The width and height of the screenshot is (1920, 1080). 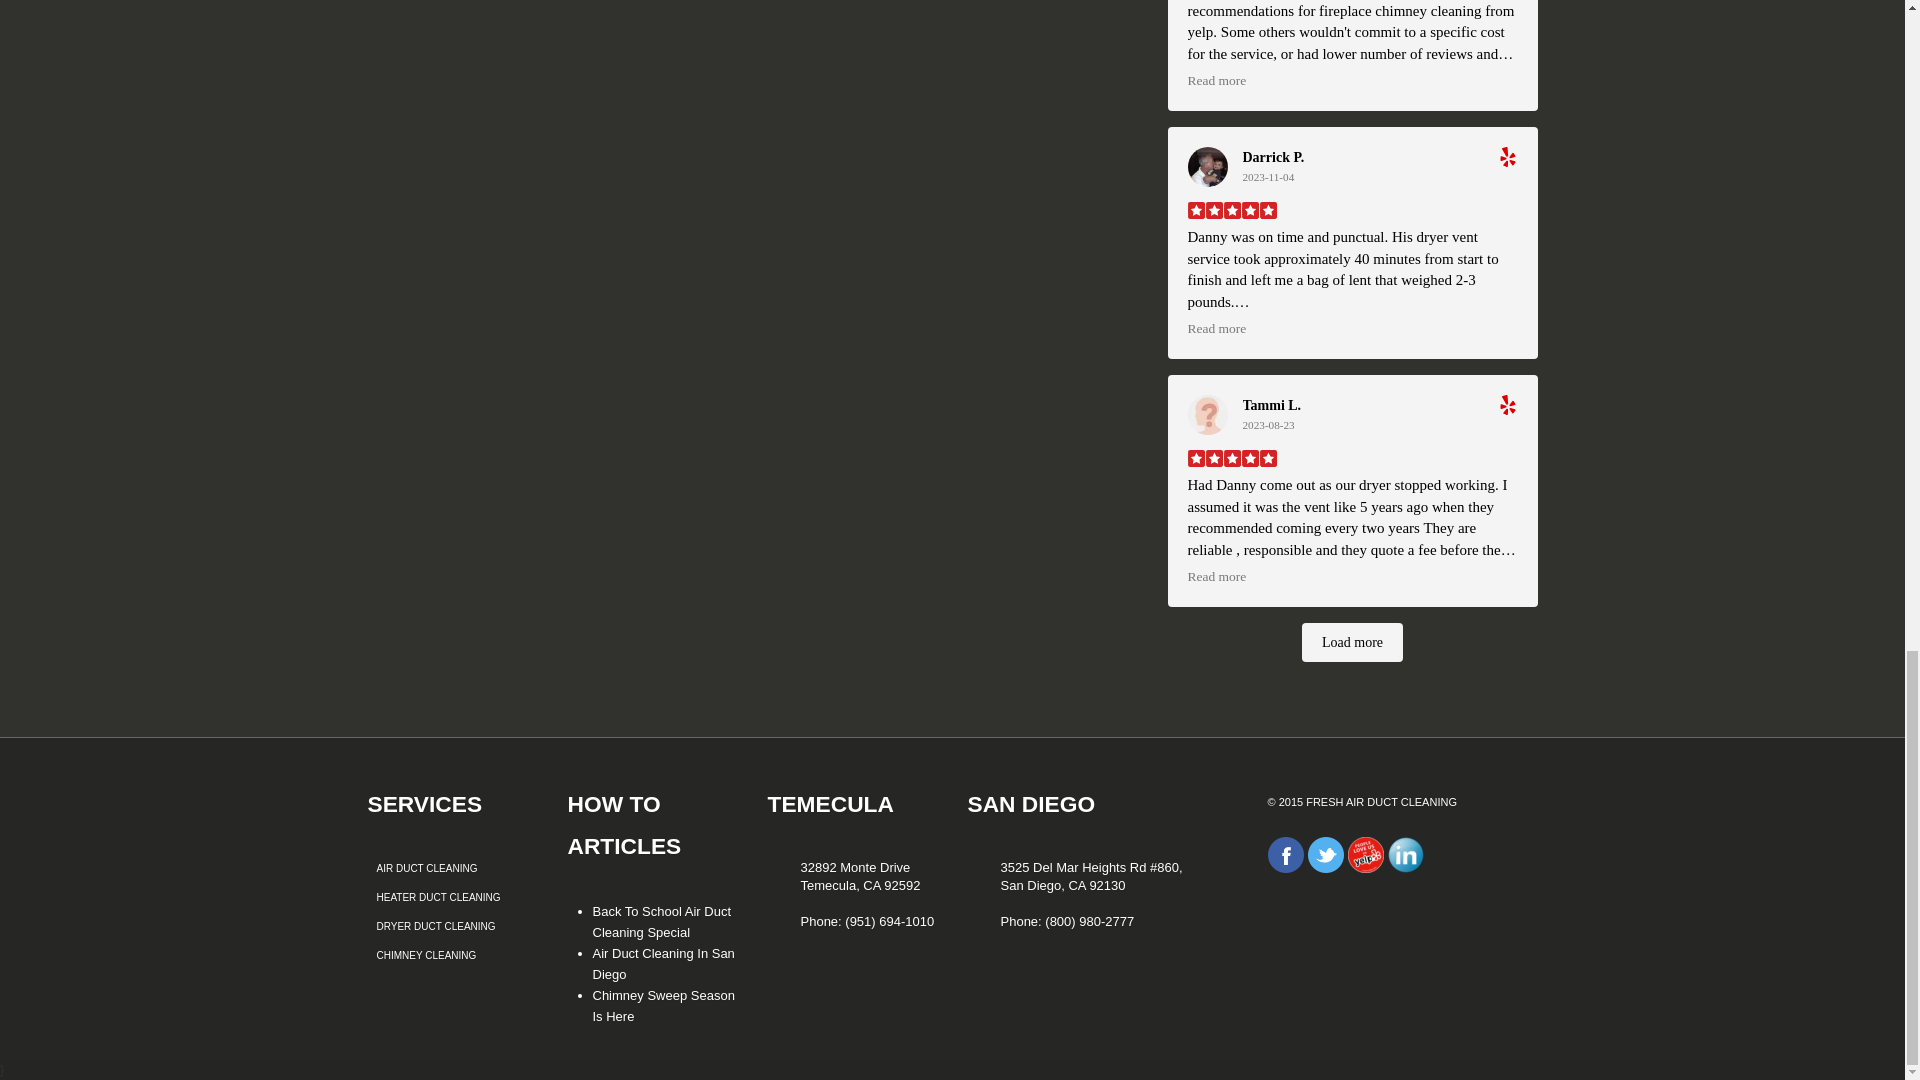 What do you see at coordinates (426, 868) in the screenshot?
I see `AIR DUCT CLEANING` at bounding box center [426, 868].